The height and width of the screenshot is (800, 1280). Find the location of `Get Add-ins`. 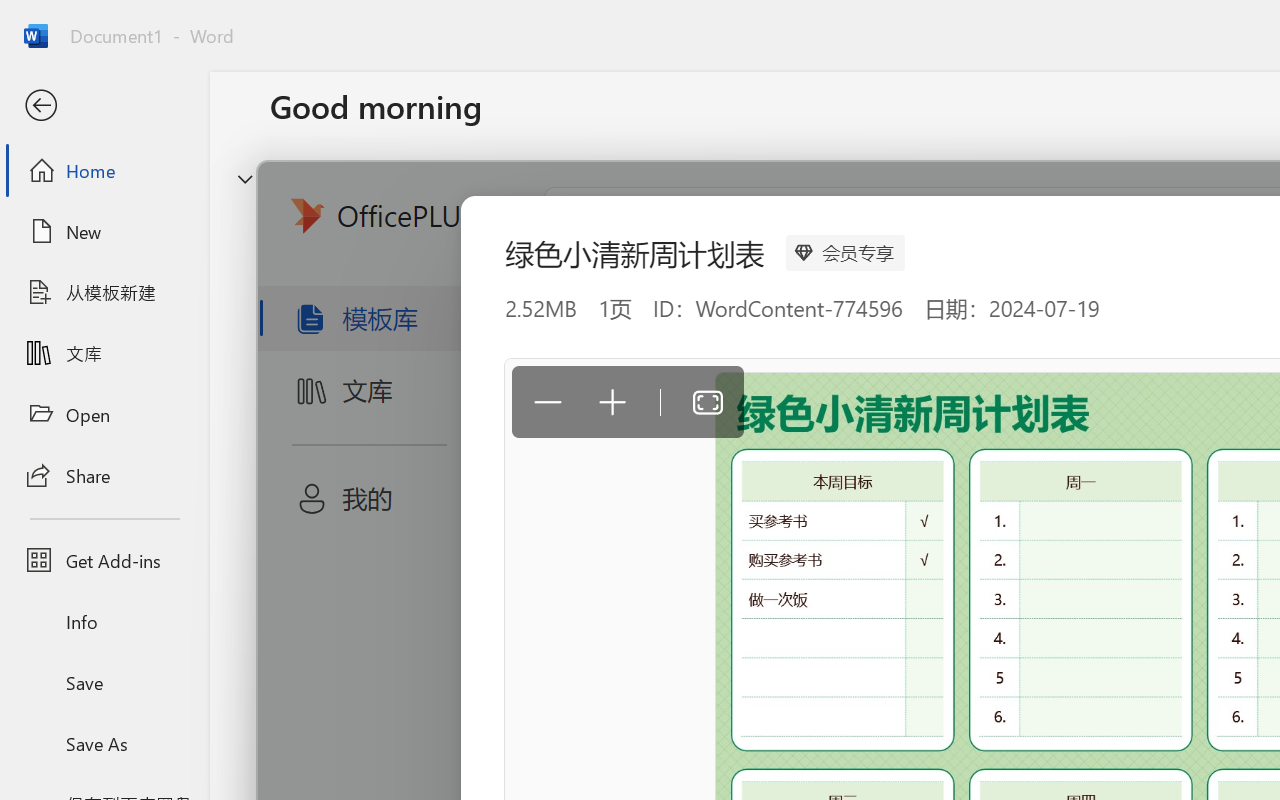

Get Add-ins is located at coordinates (104, 560).